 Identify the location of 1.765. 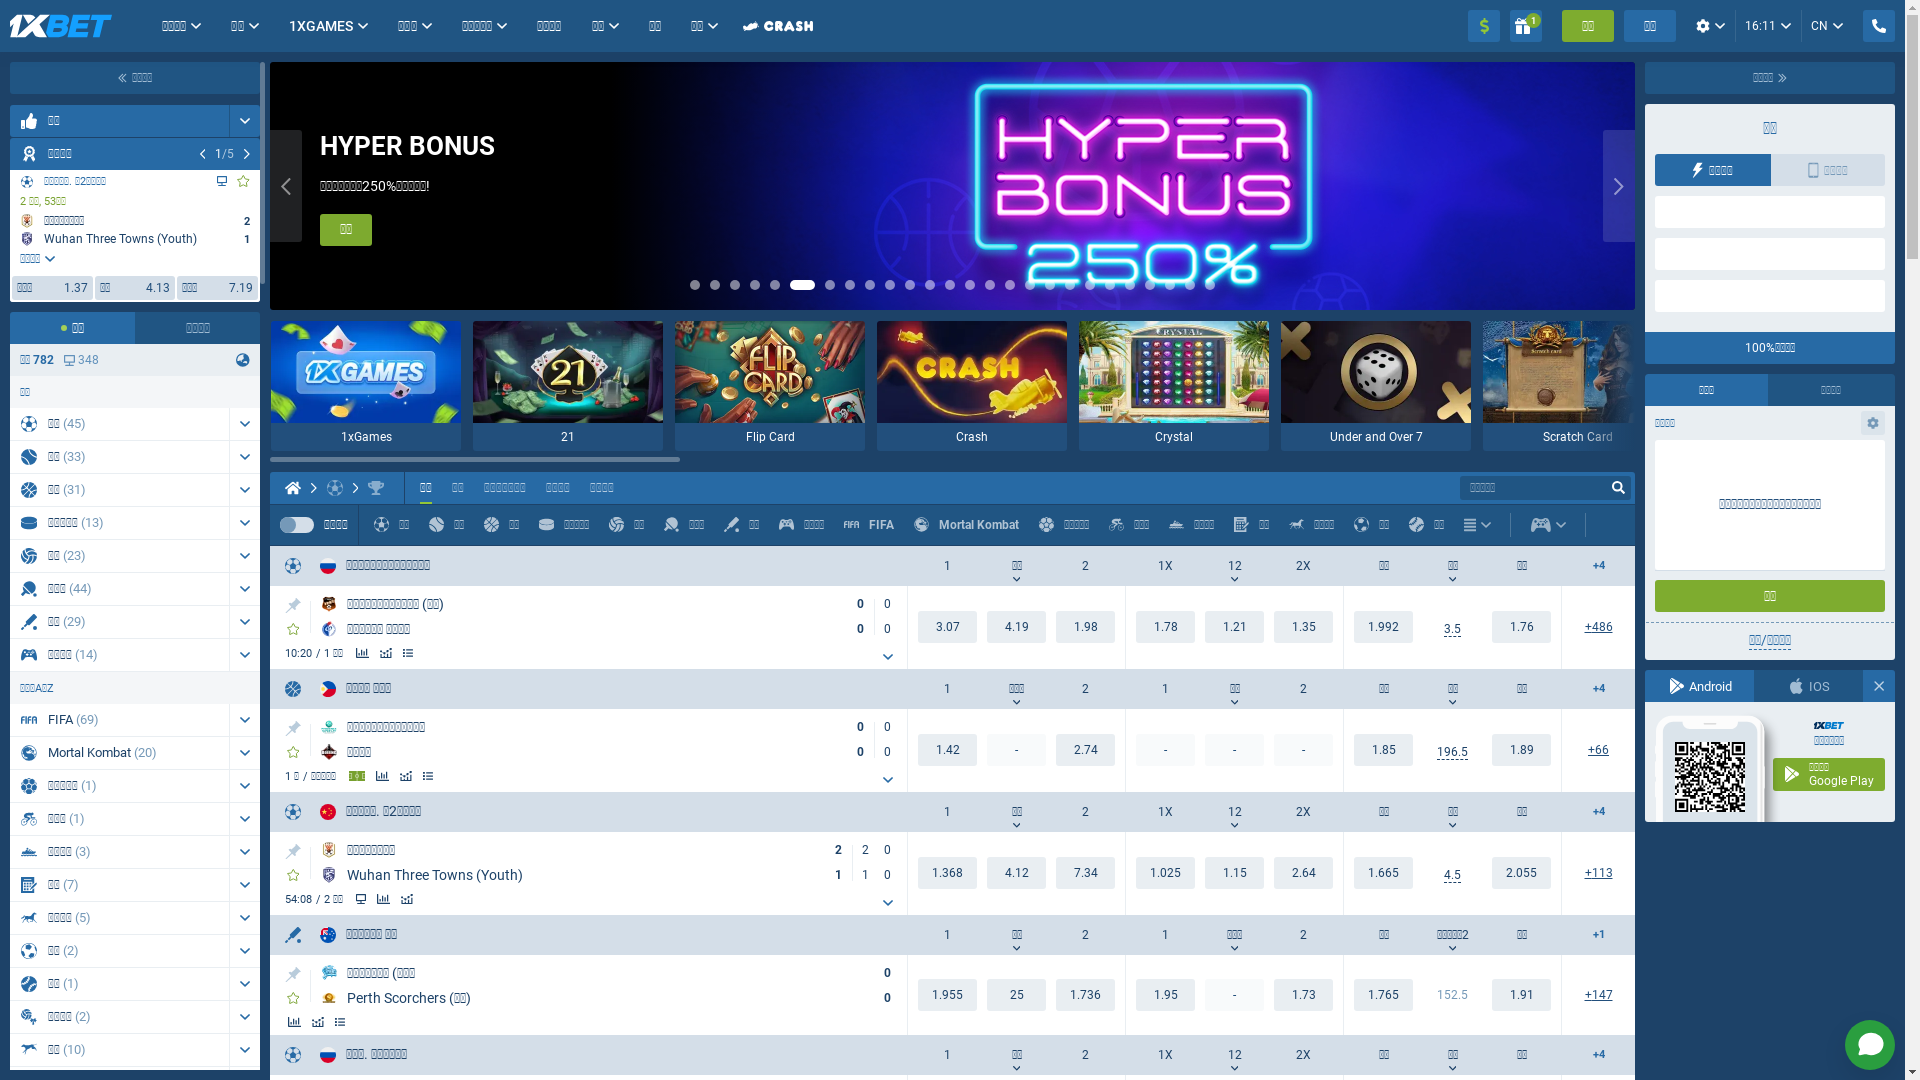
(1384, 995).